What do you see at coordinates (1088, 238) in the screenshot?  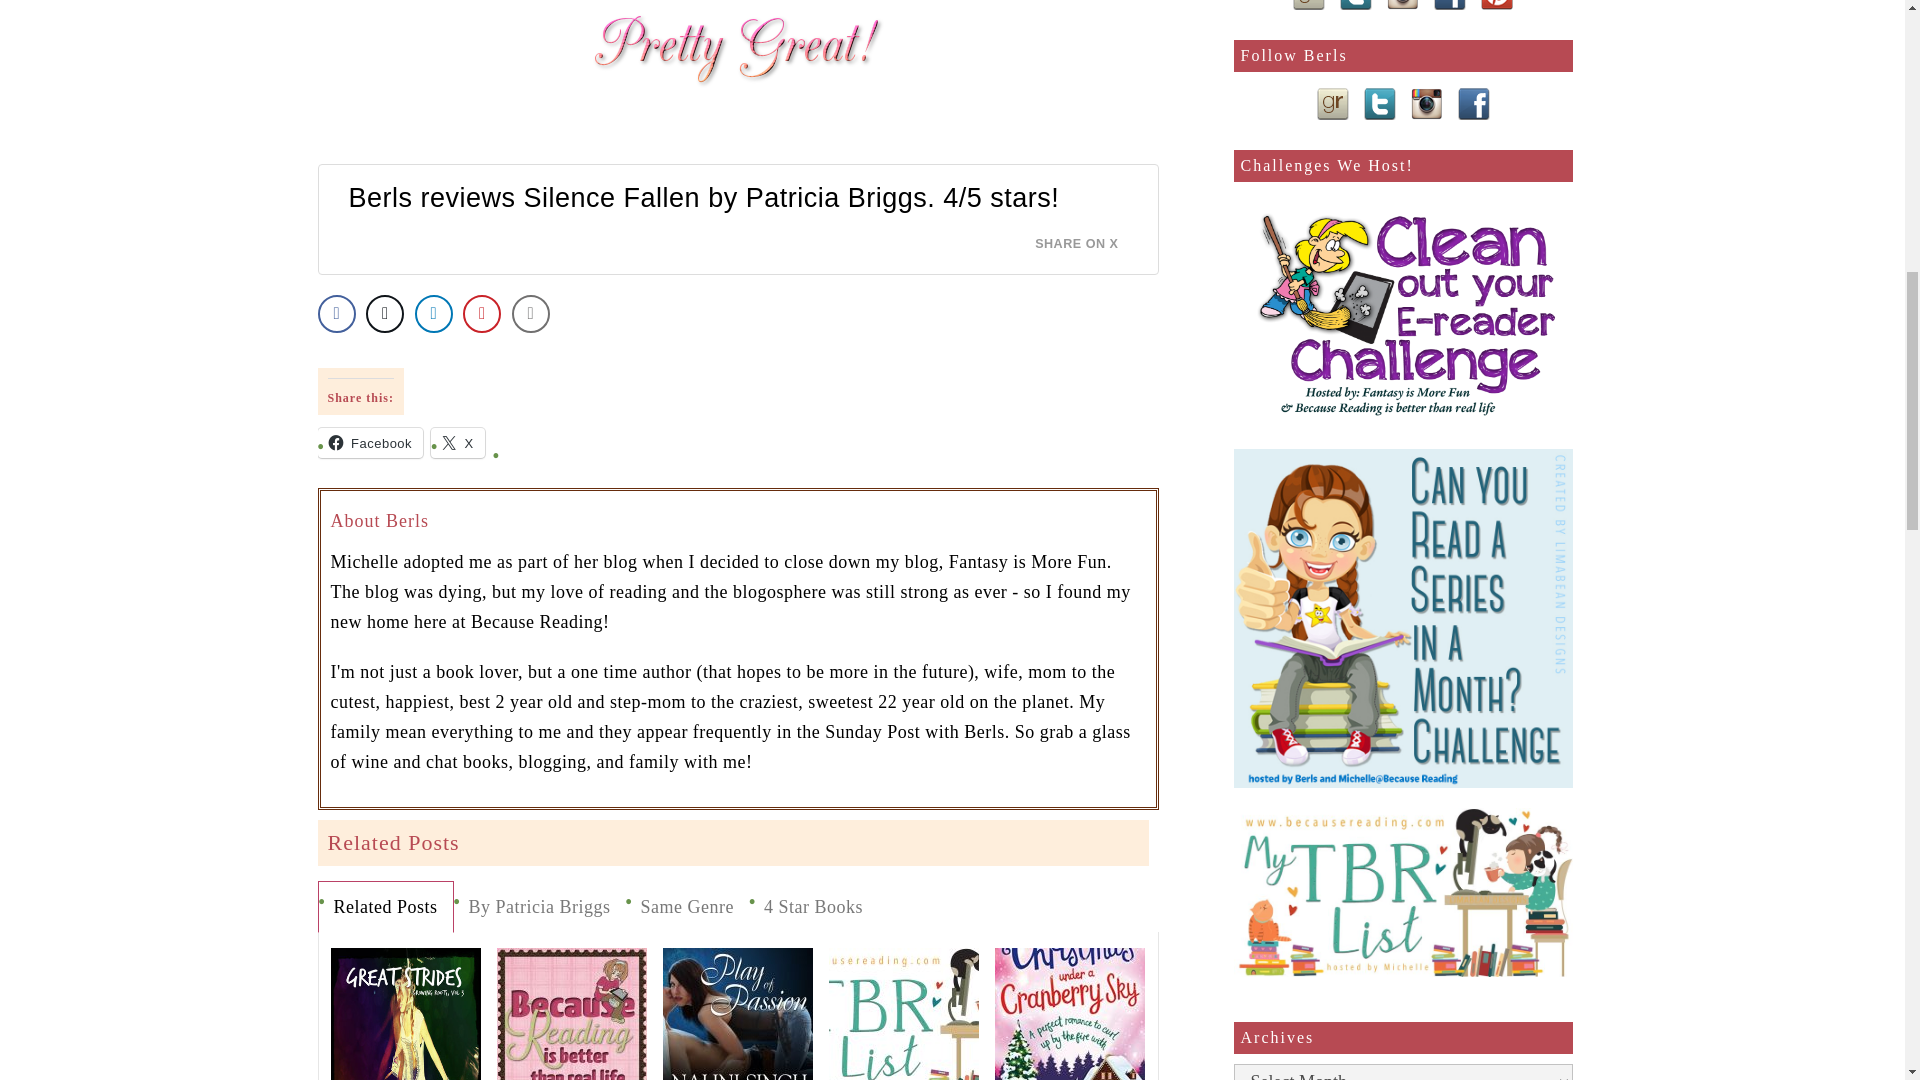 I see `SHARE ON X` at bounding box center [1088, 238].